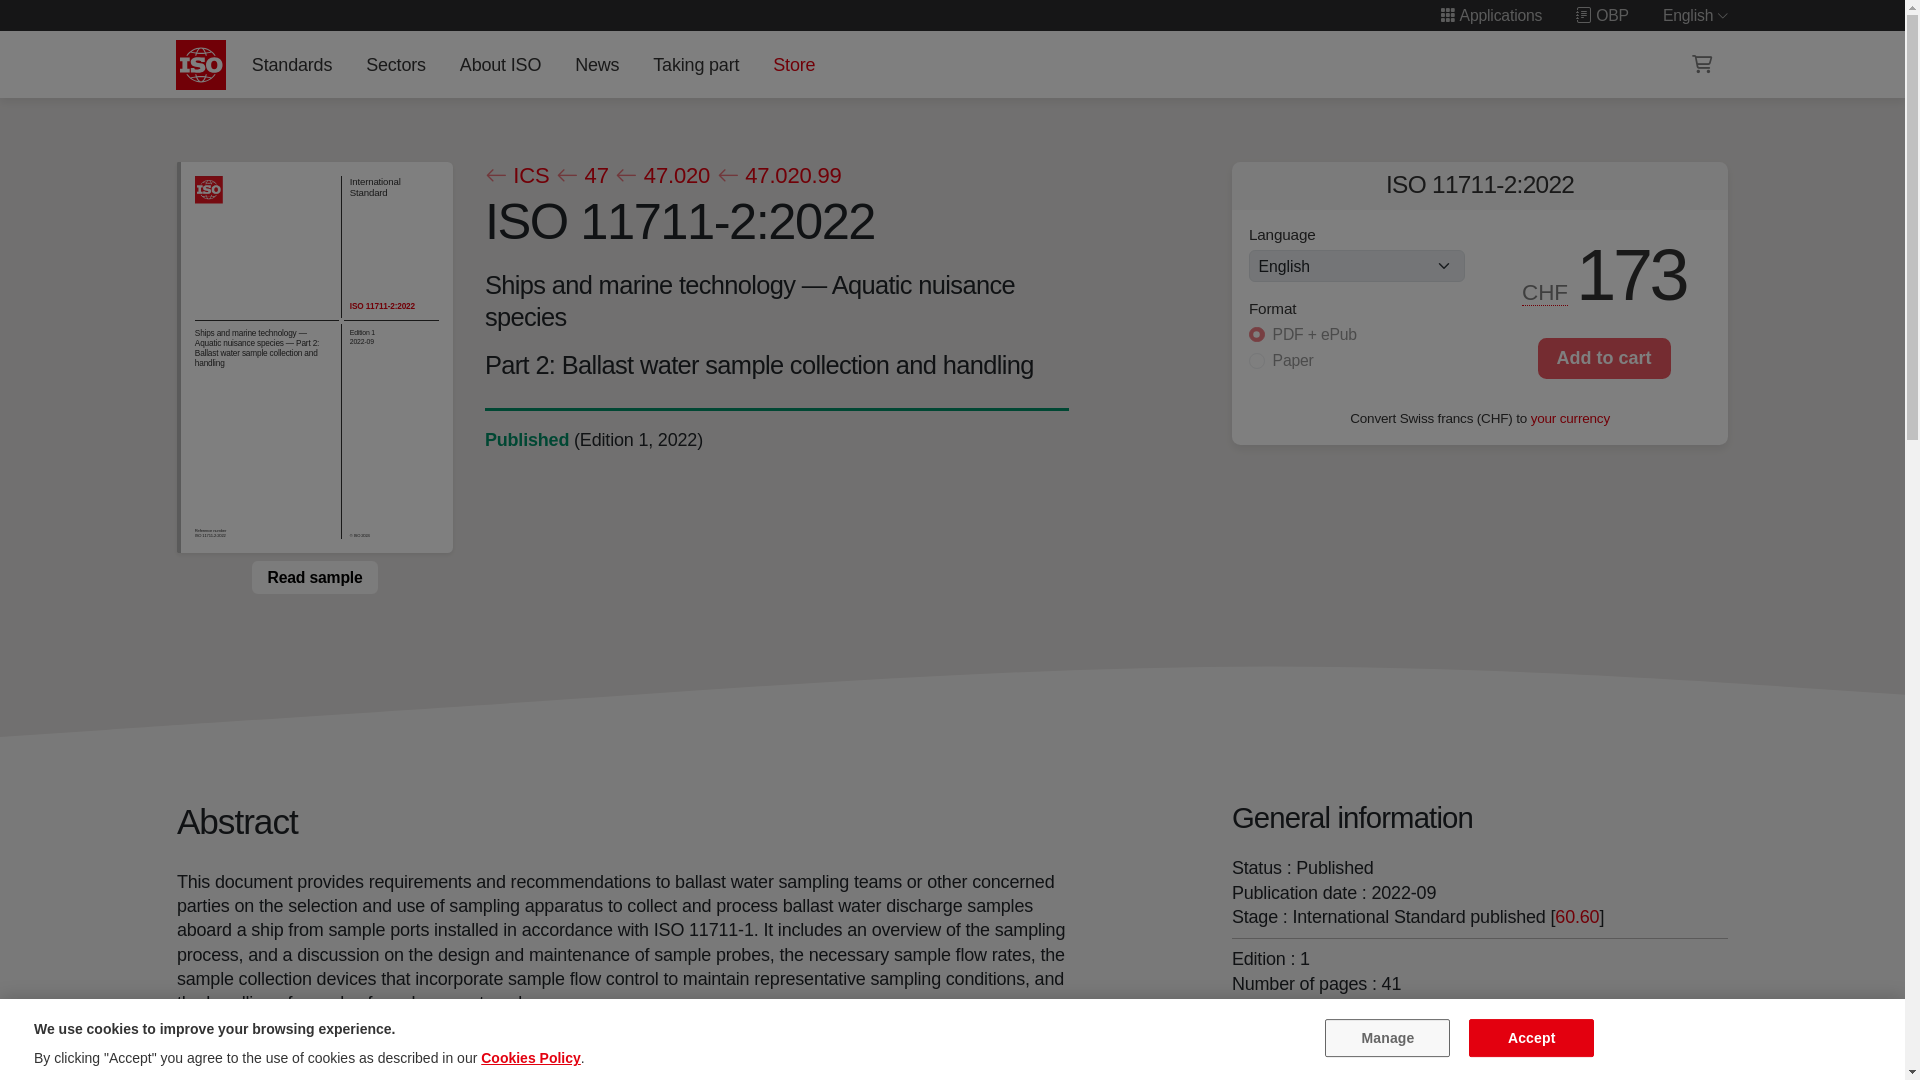 This screenshot has width=1920, height=1080. What do you see at coordinates (582, 176) in the screenshot?
I see `47` at bounding box center [582, 176].